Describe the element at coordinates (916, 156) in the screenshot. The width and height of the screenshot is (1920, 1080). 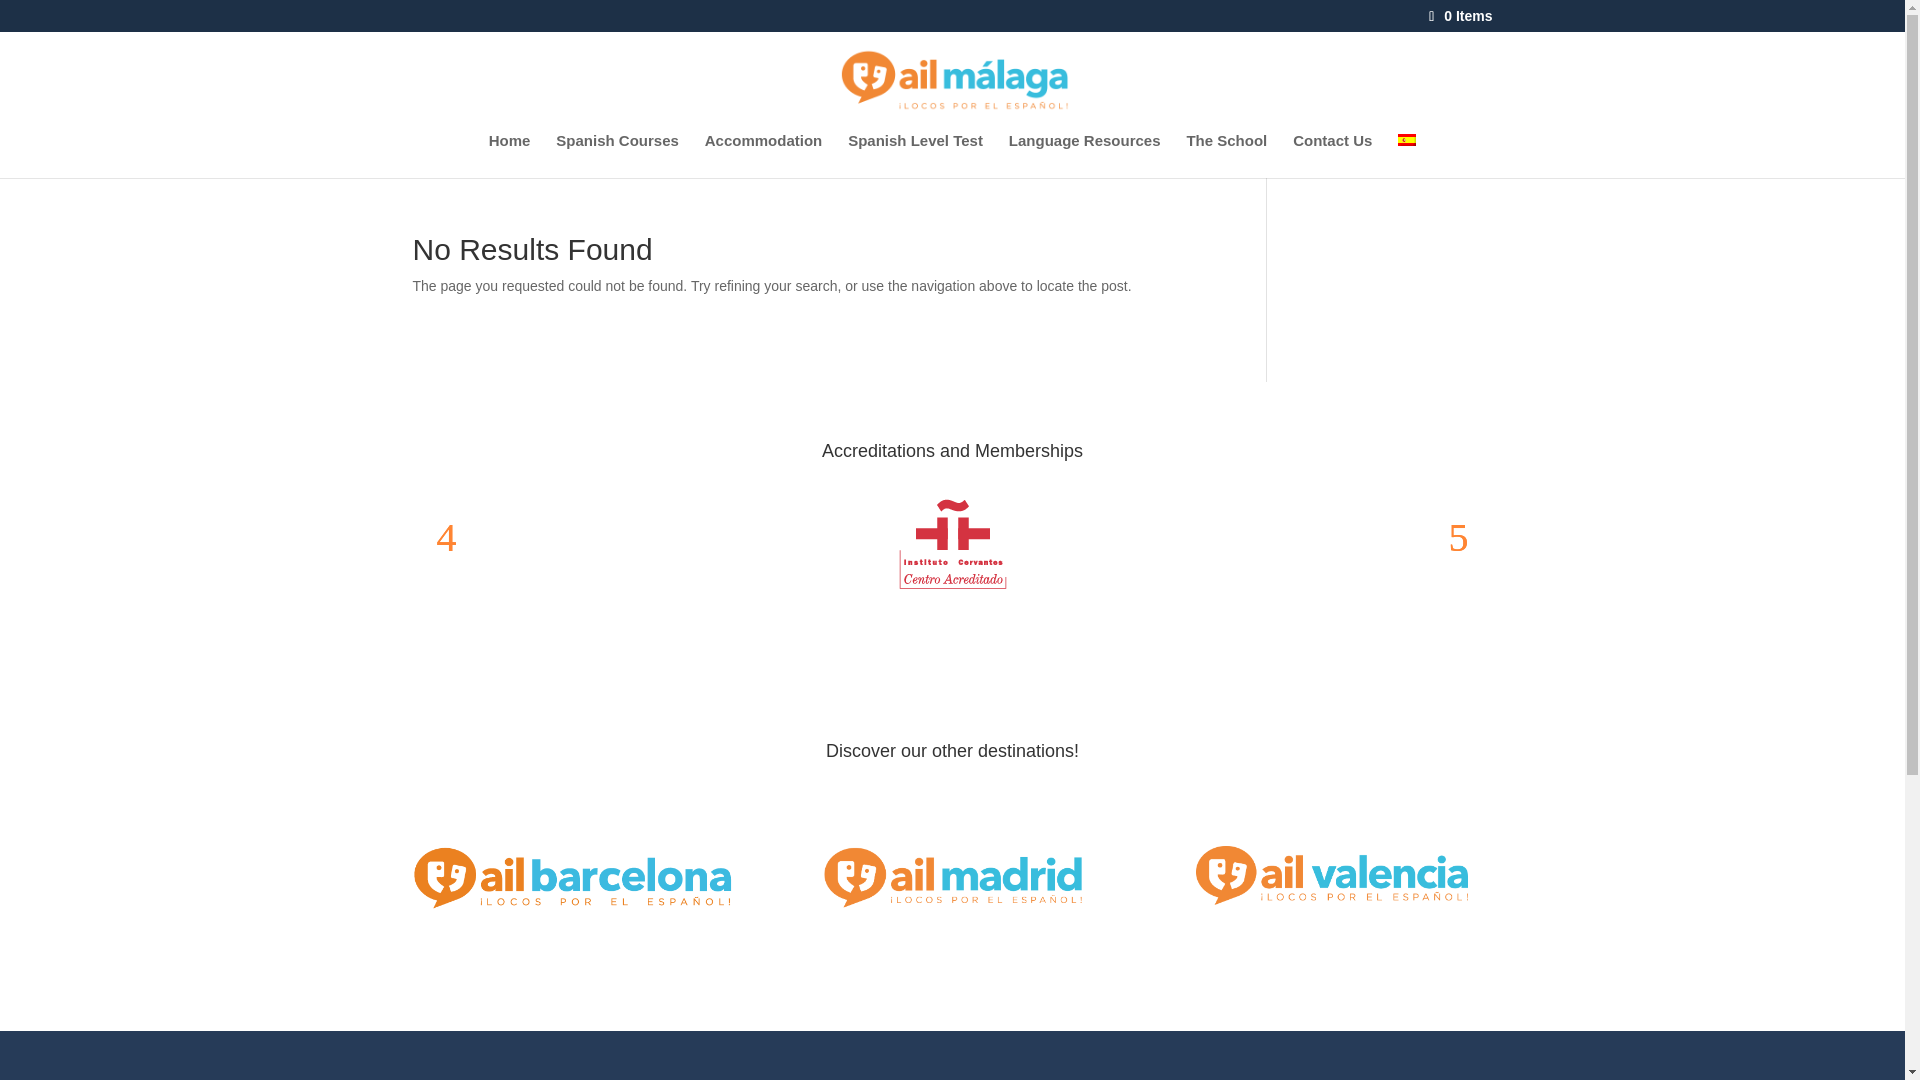
I see `Spanish Level Test` at that location.